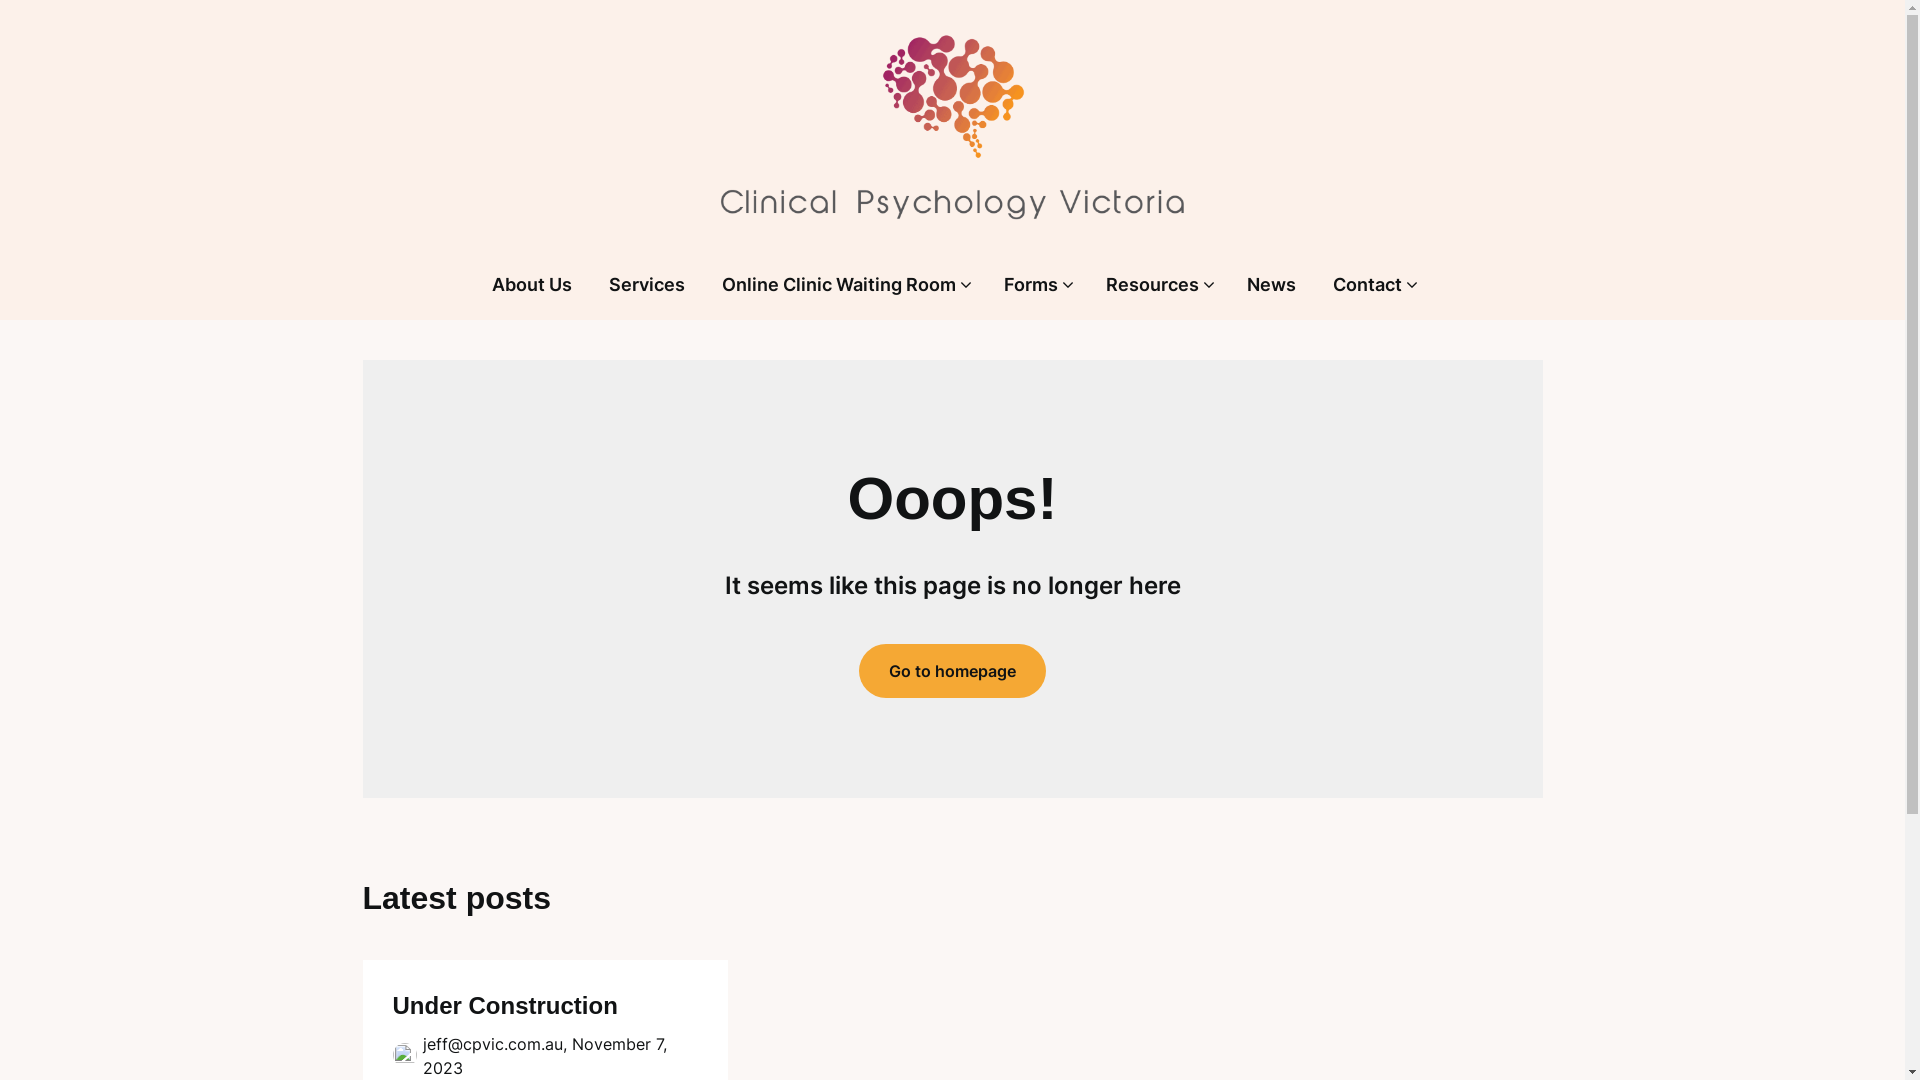  I want to click on About Us, so click(532, 286).